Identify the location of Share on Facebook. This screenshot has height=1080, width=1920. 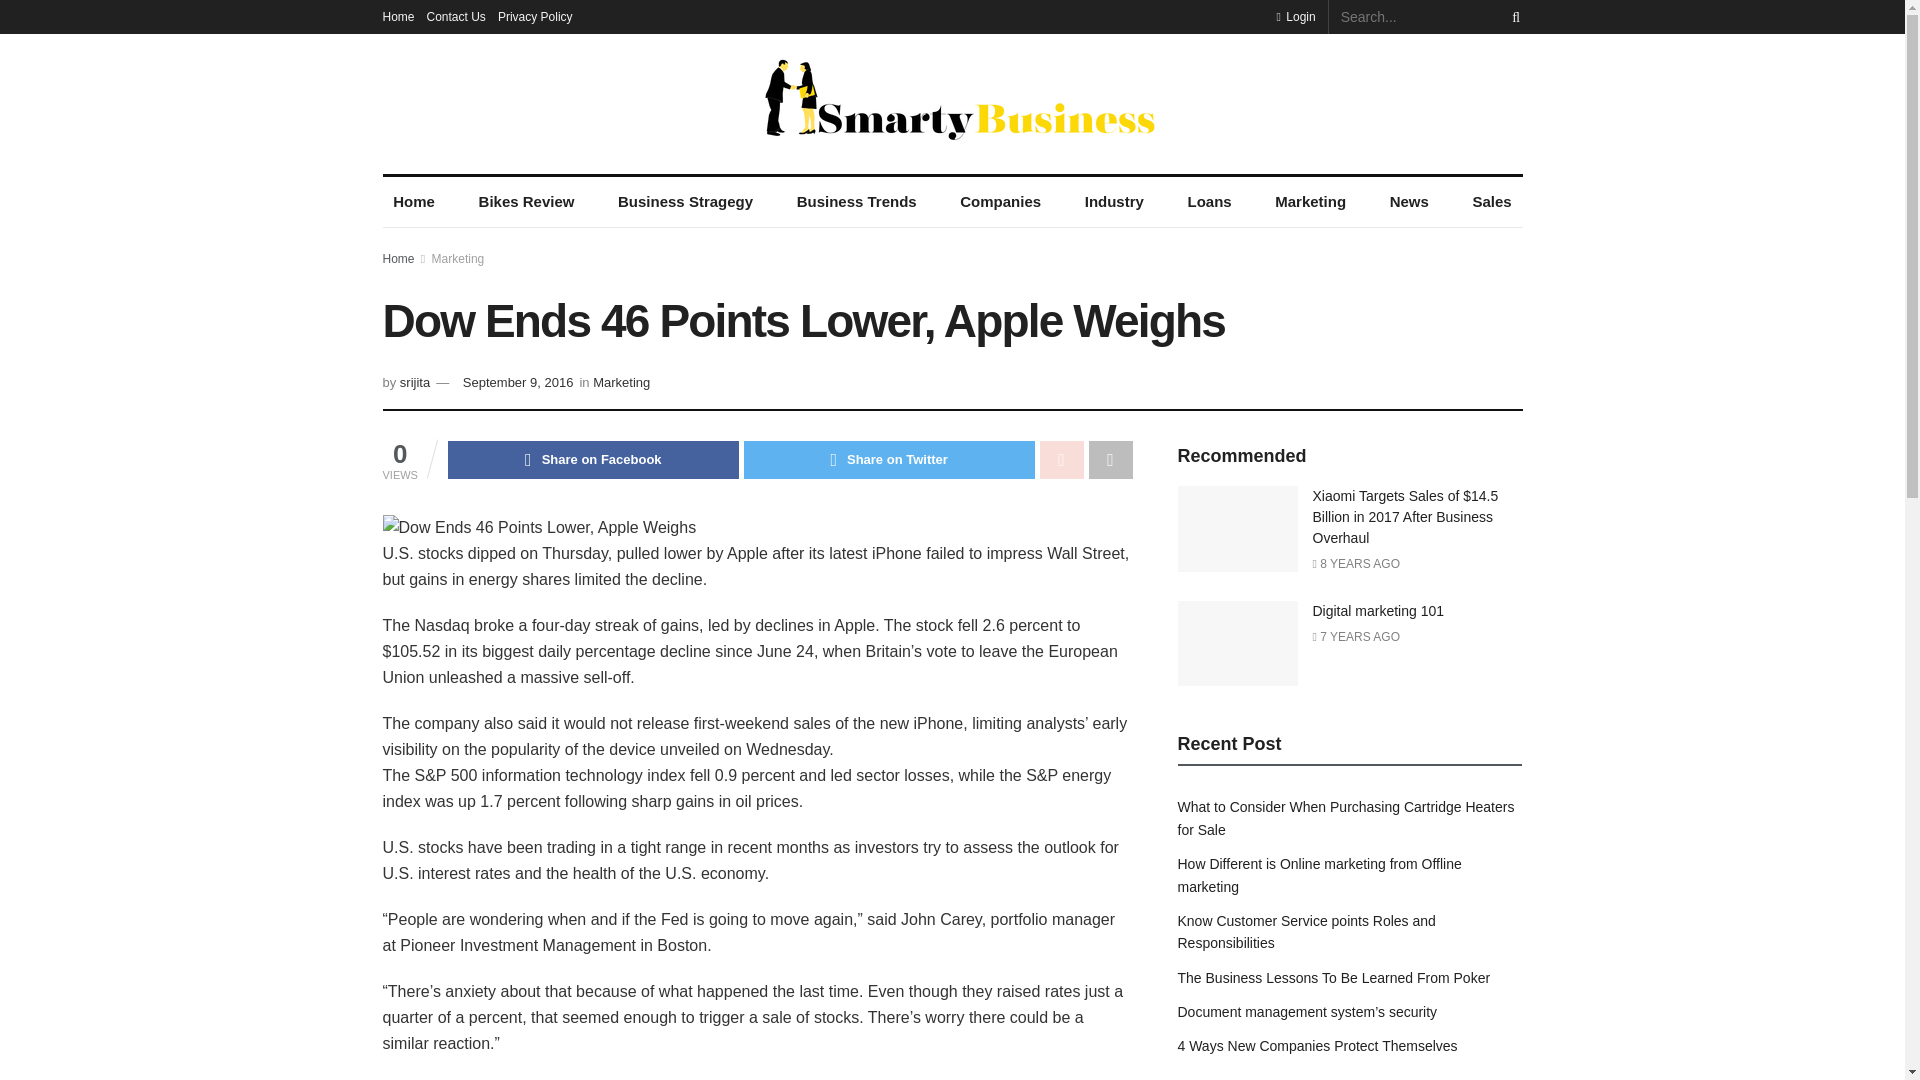
(593, 460).